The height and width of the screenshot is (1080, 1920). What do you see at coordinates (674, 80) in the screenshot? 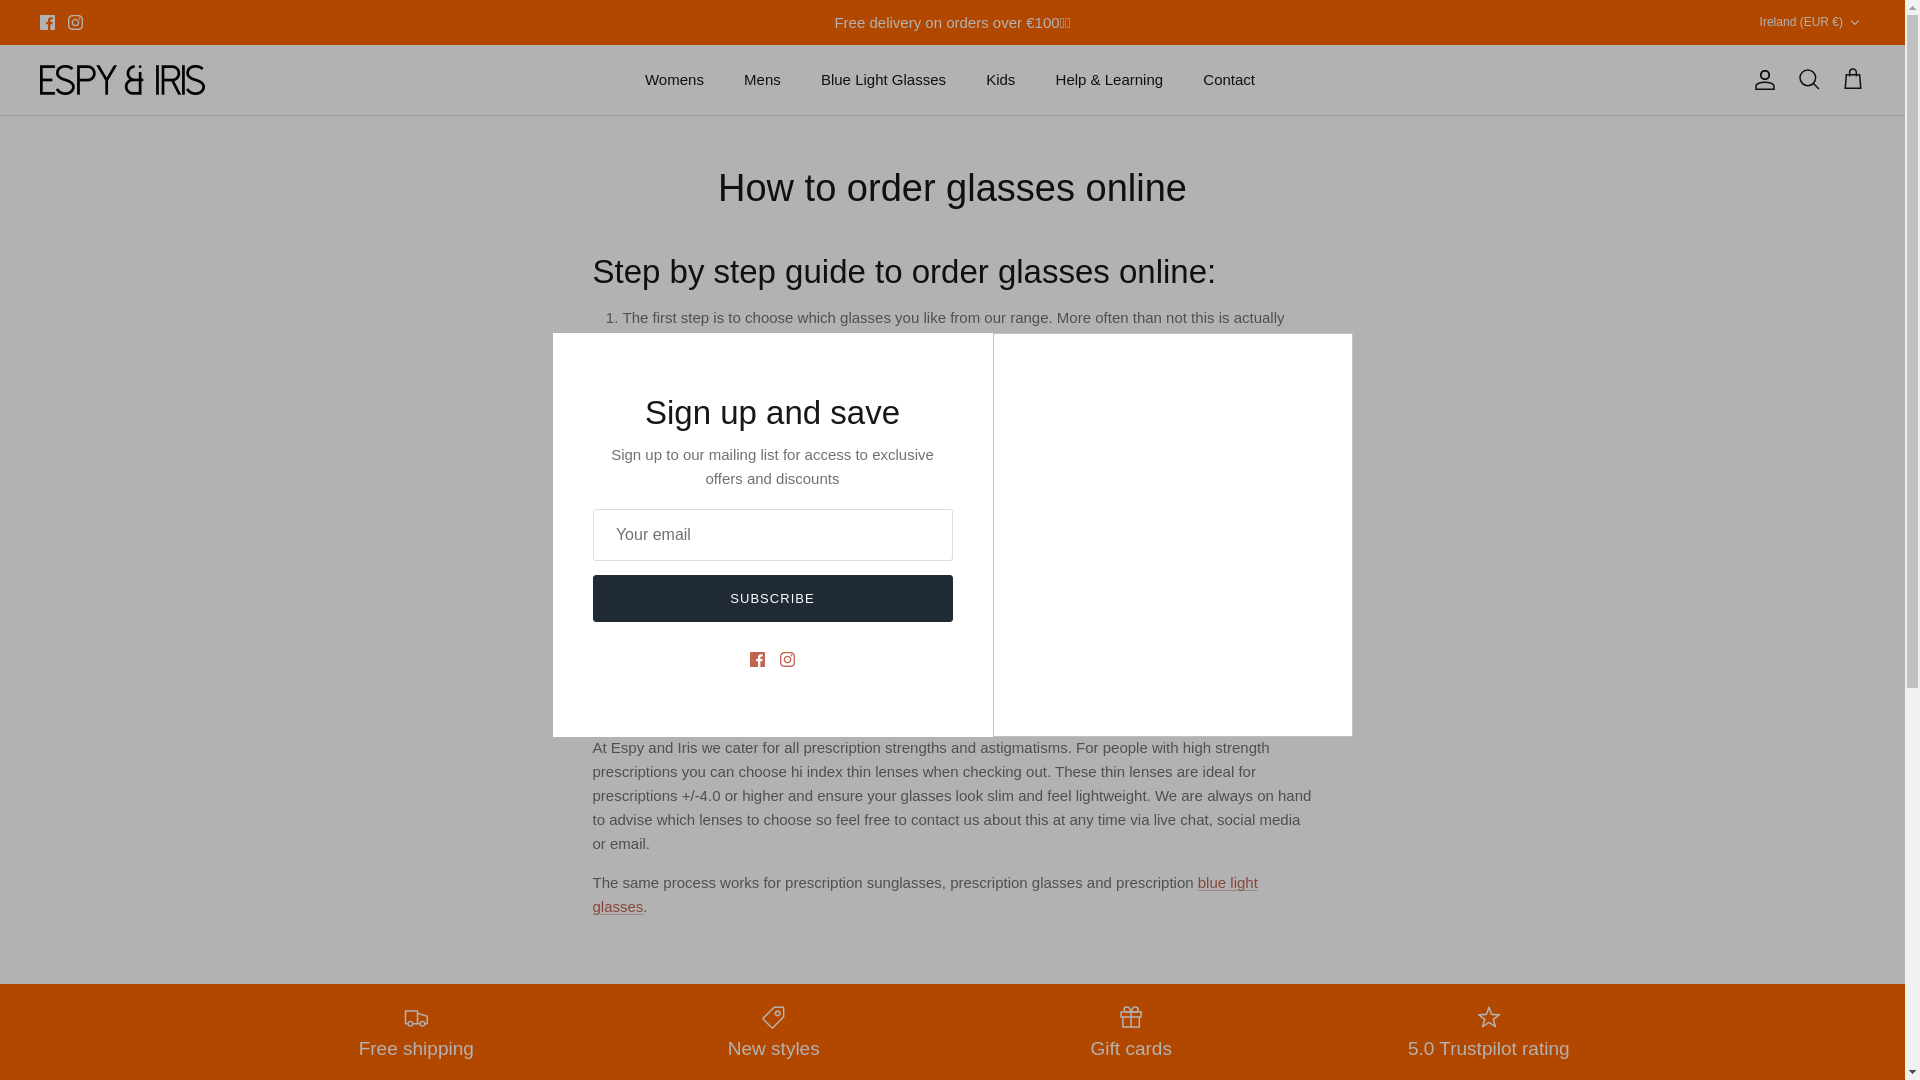
I see `Womens` at bounding box center [674, 80].